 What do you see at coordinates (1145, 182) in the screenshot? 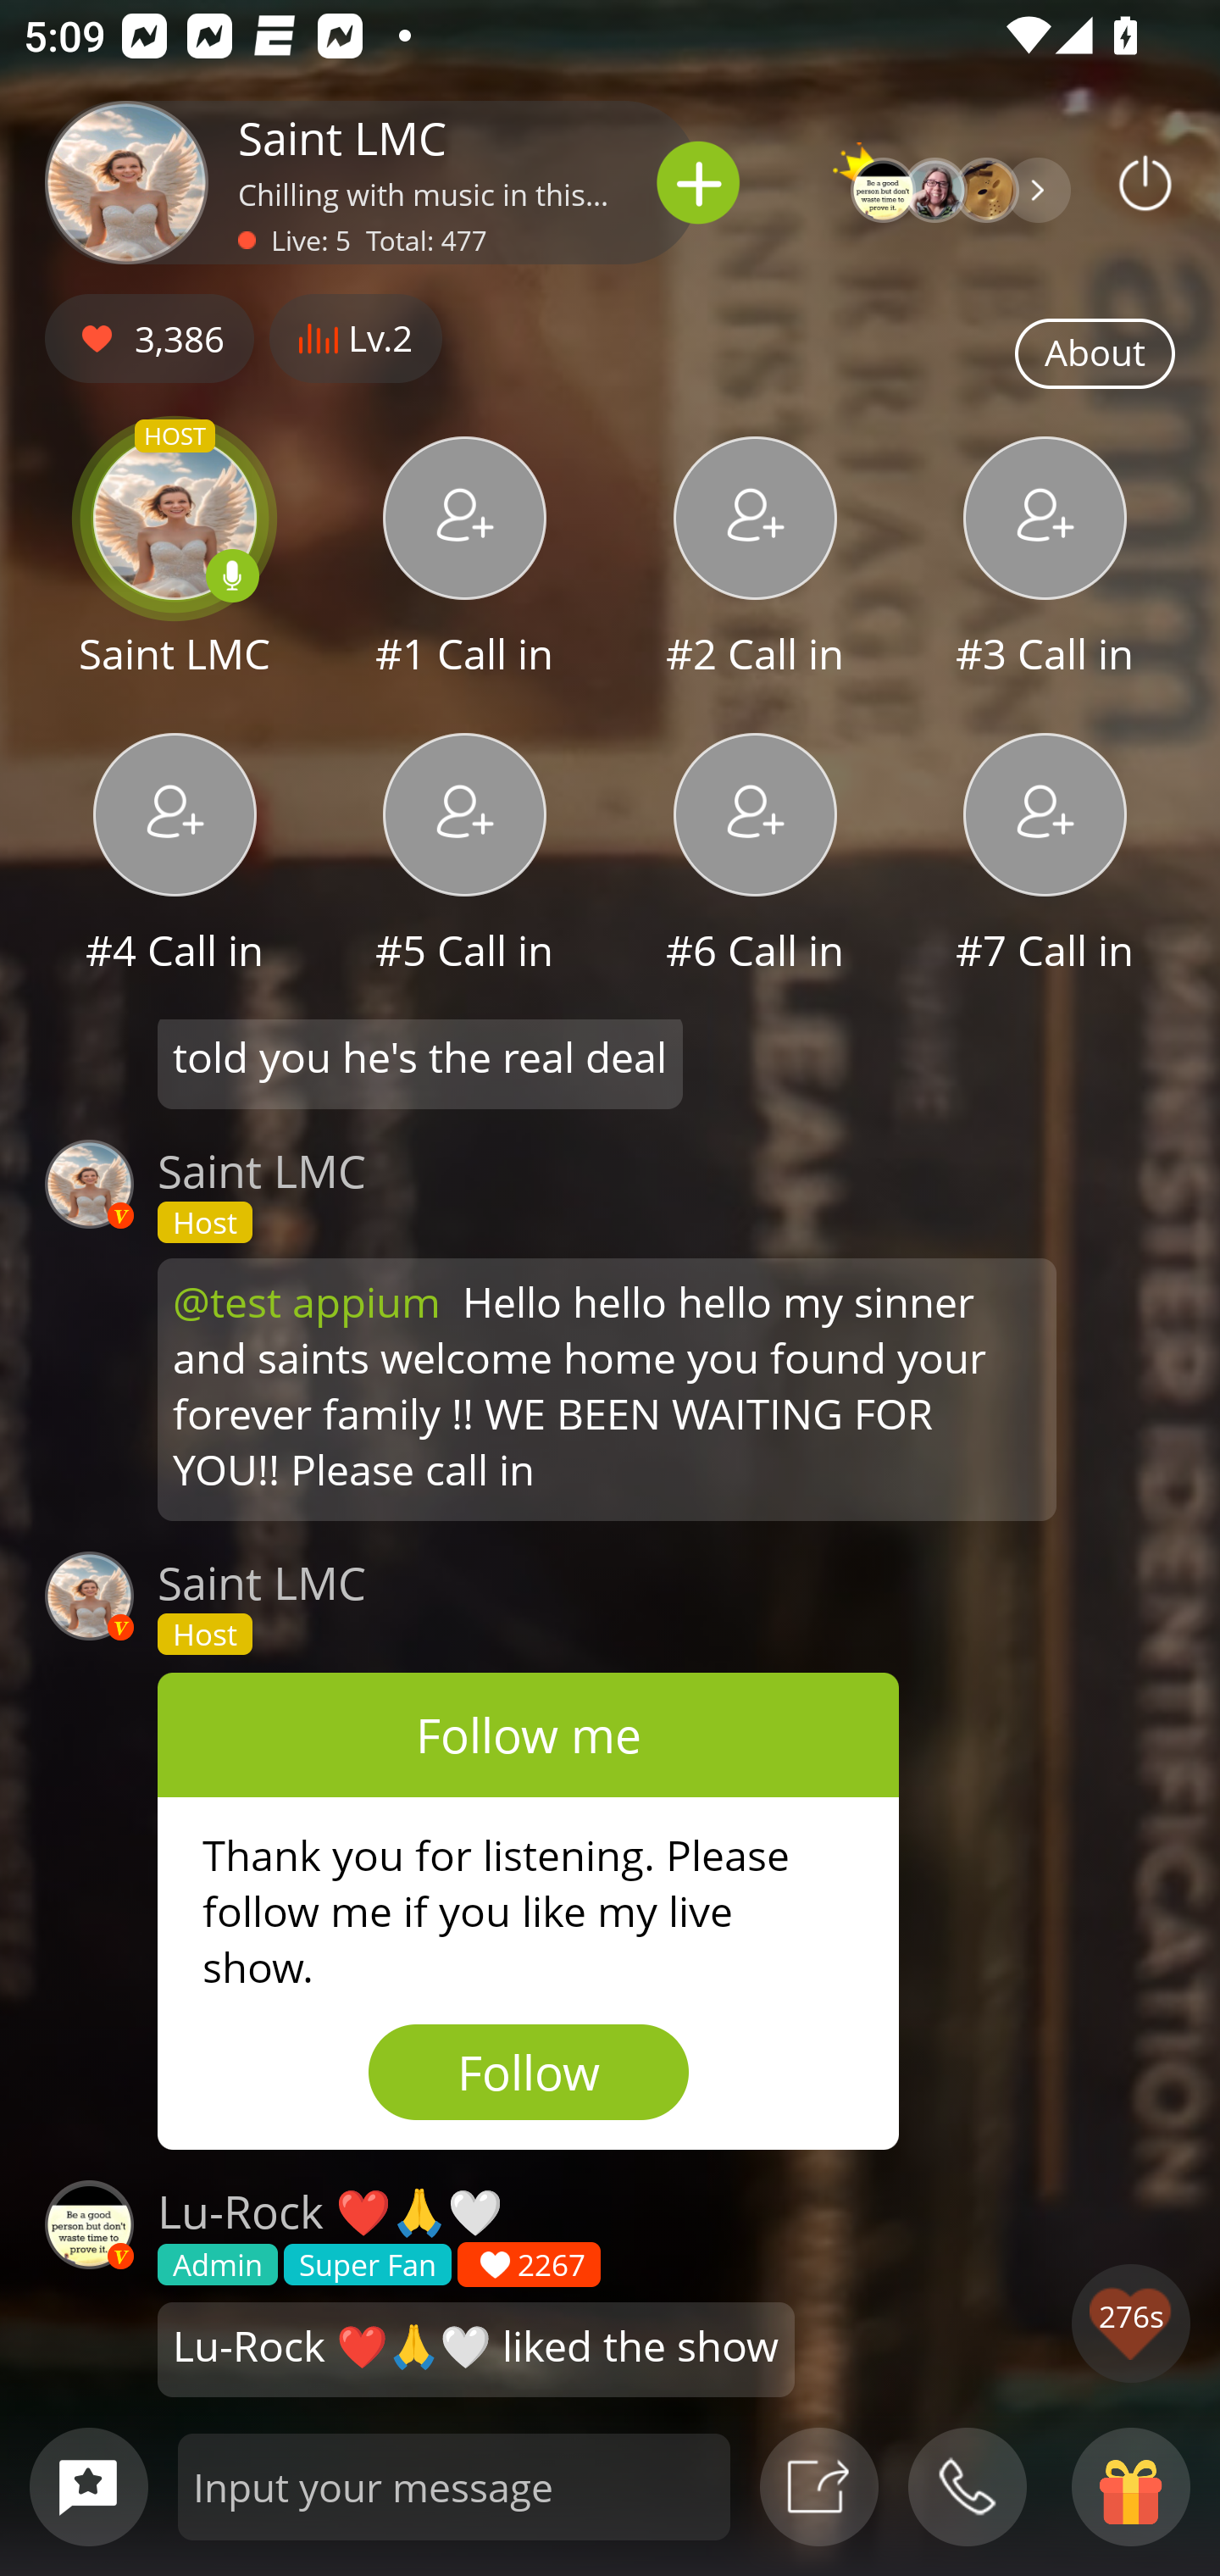
I see `Podbean` at bounding box center [1145, 182].